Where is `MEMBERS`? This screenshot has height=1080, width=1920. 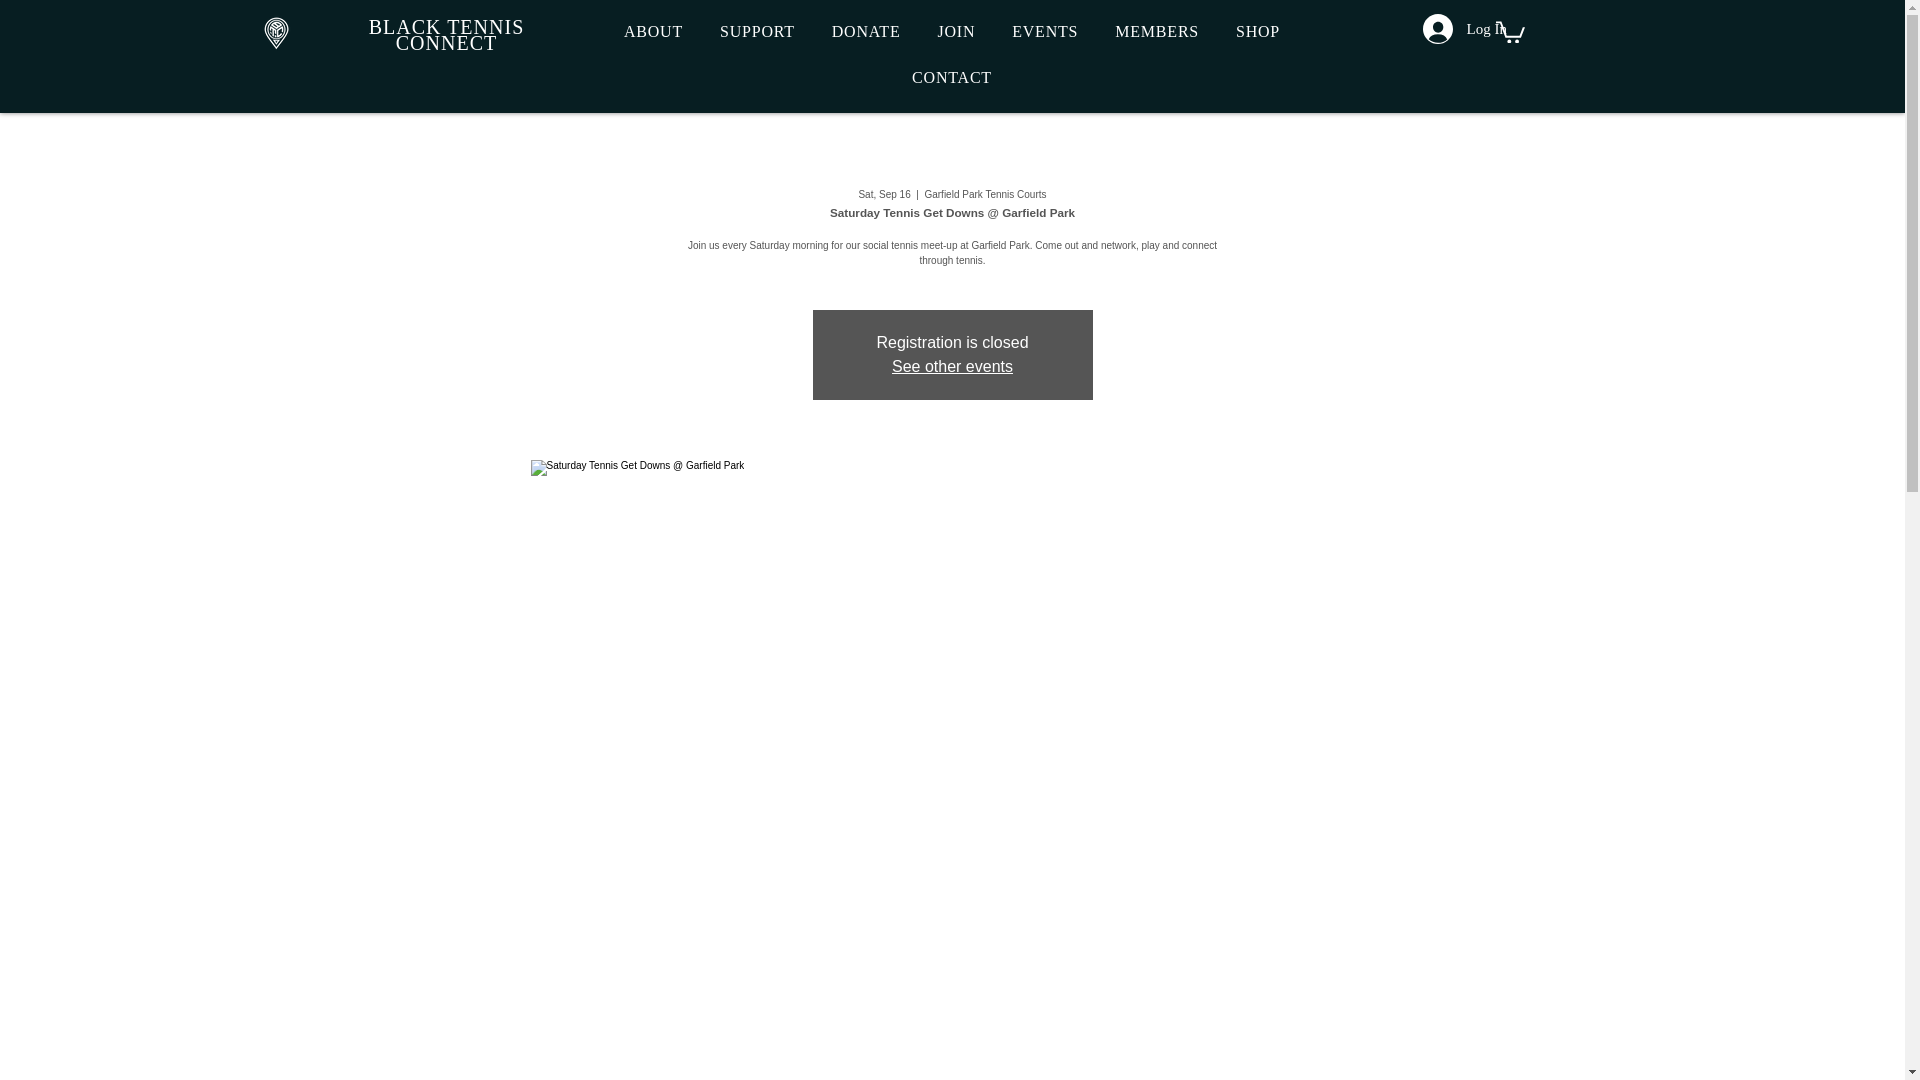 MEMBERS is located at coordinates (1156, 31).